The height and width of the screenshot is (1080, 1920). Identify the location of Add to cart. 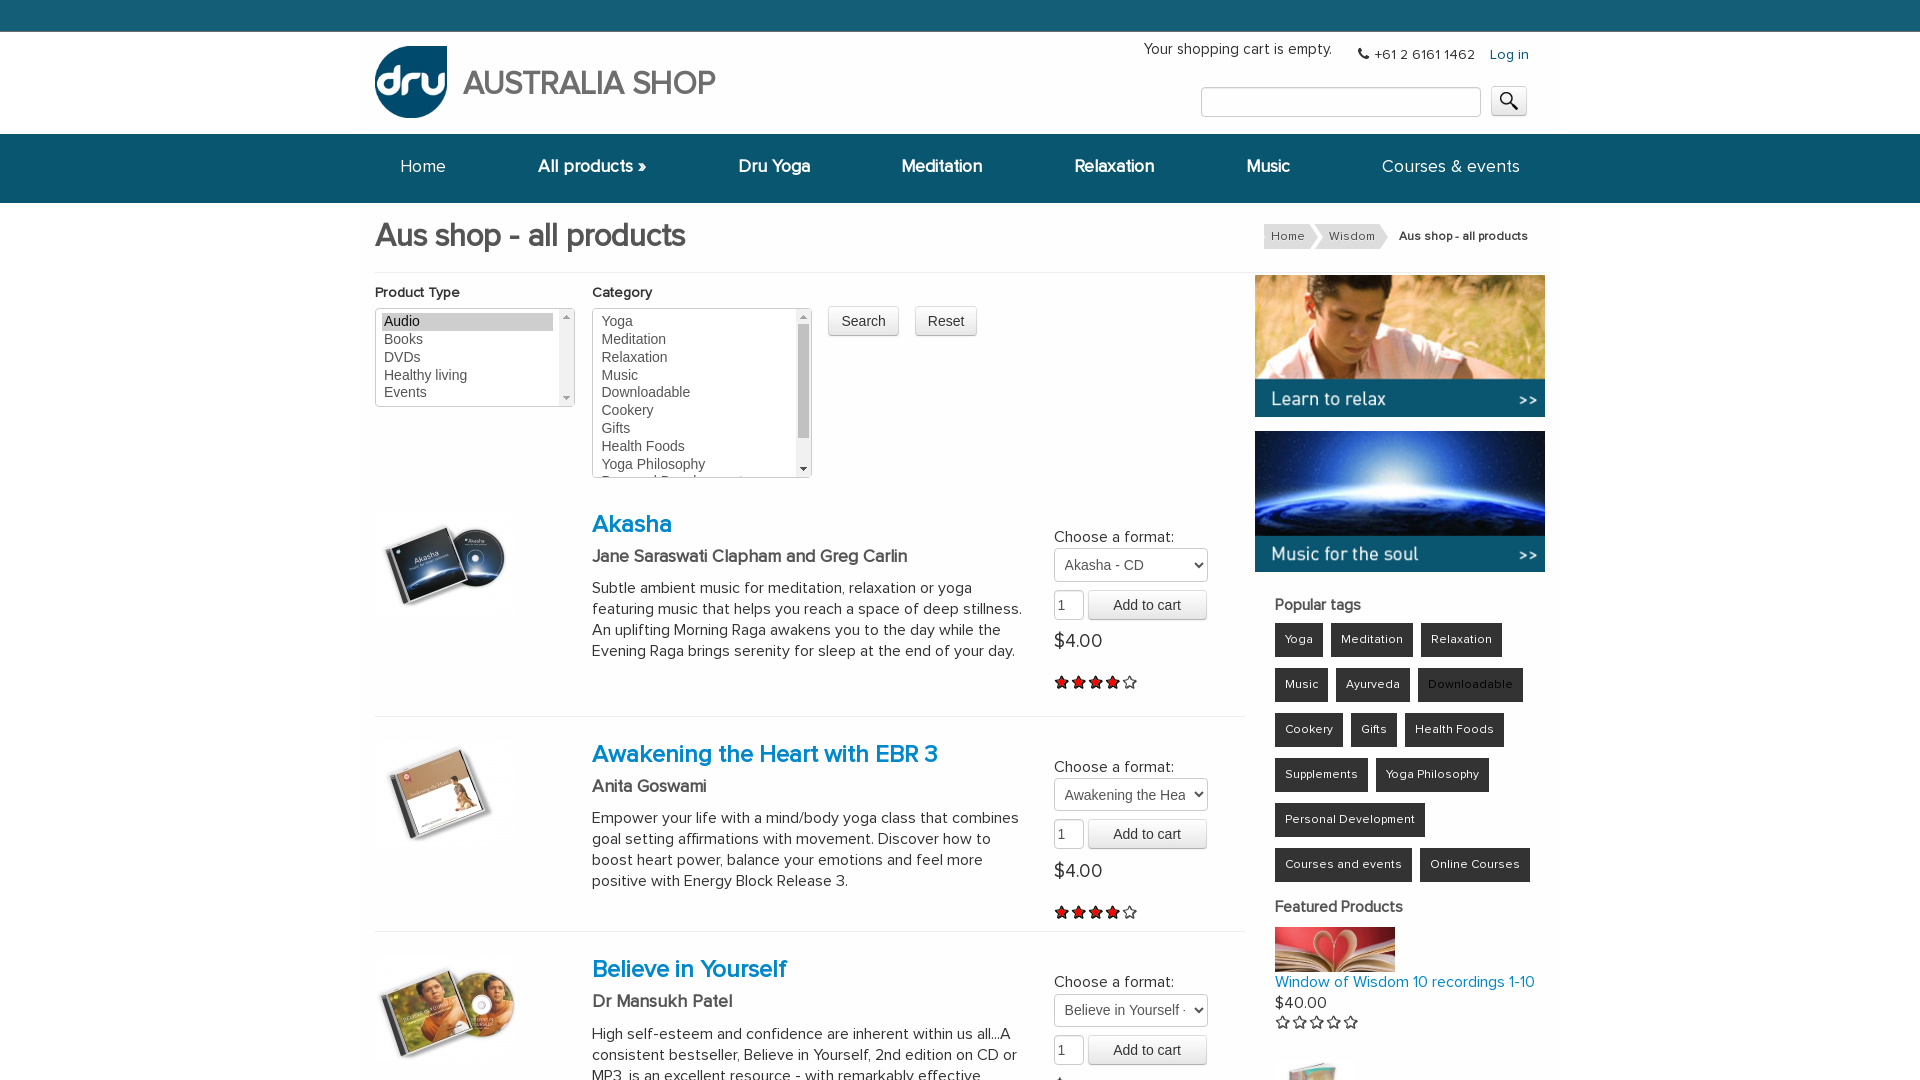
(1148, 834).